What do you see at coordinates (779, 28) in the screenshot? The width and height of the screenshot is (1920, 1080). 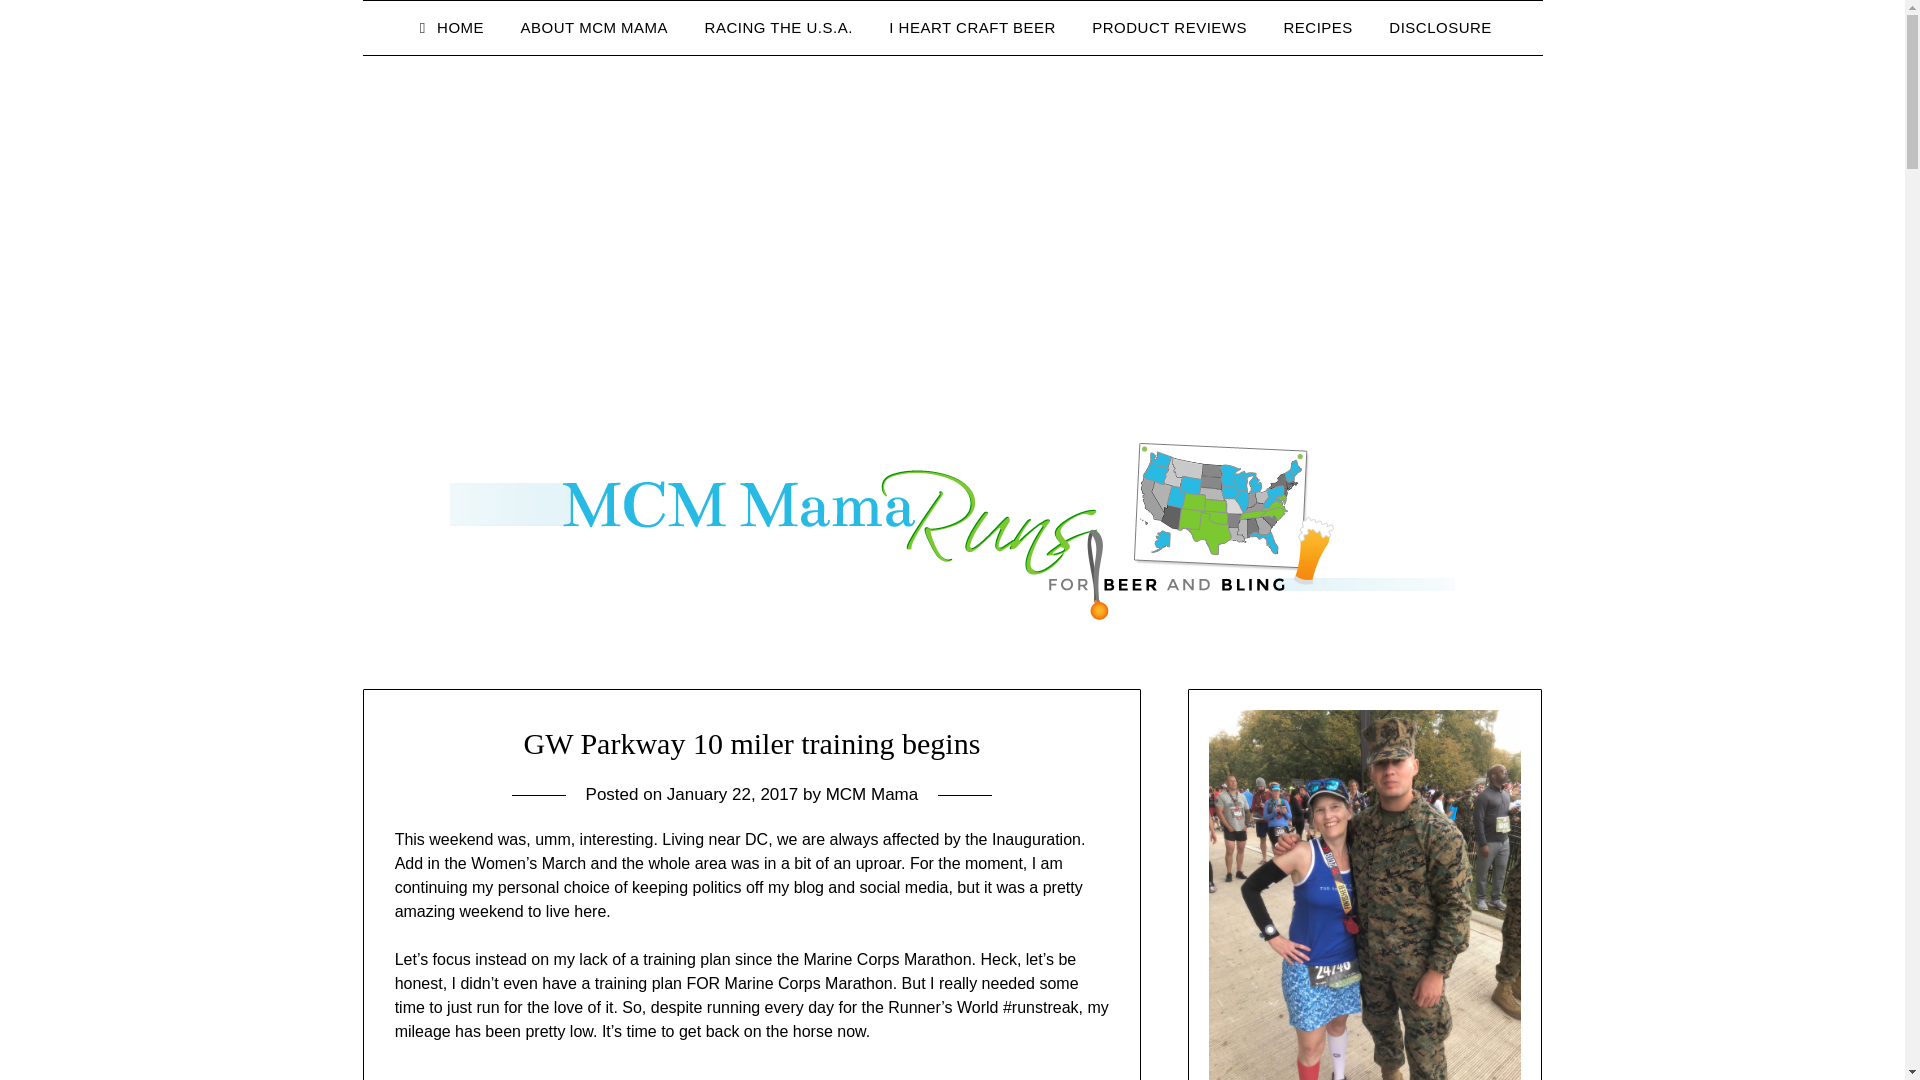 I see `RACING THE U.S.A.` at bounding box center [779, 28].